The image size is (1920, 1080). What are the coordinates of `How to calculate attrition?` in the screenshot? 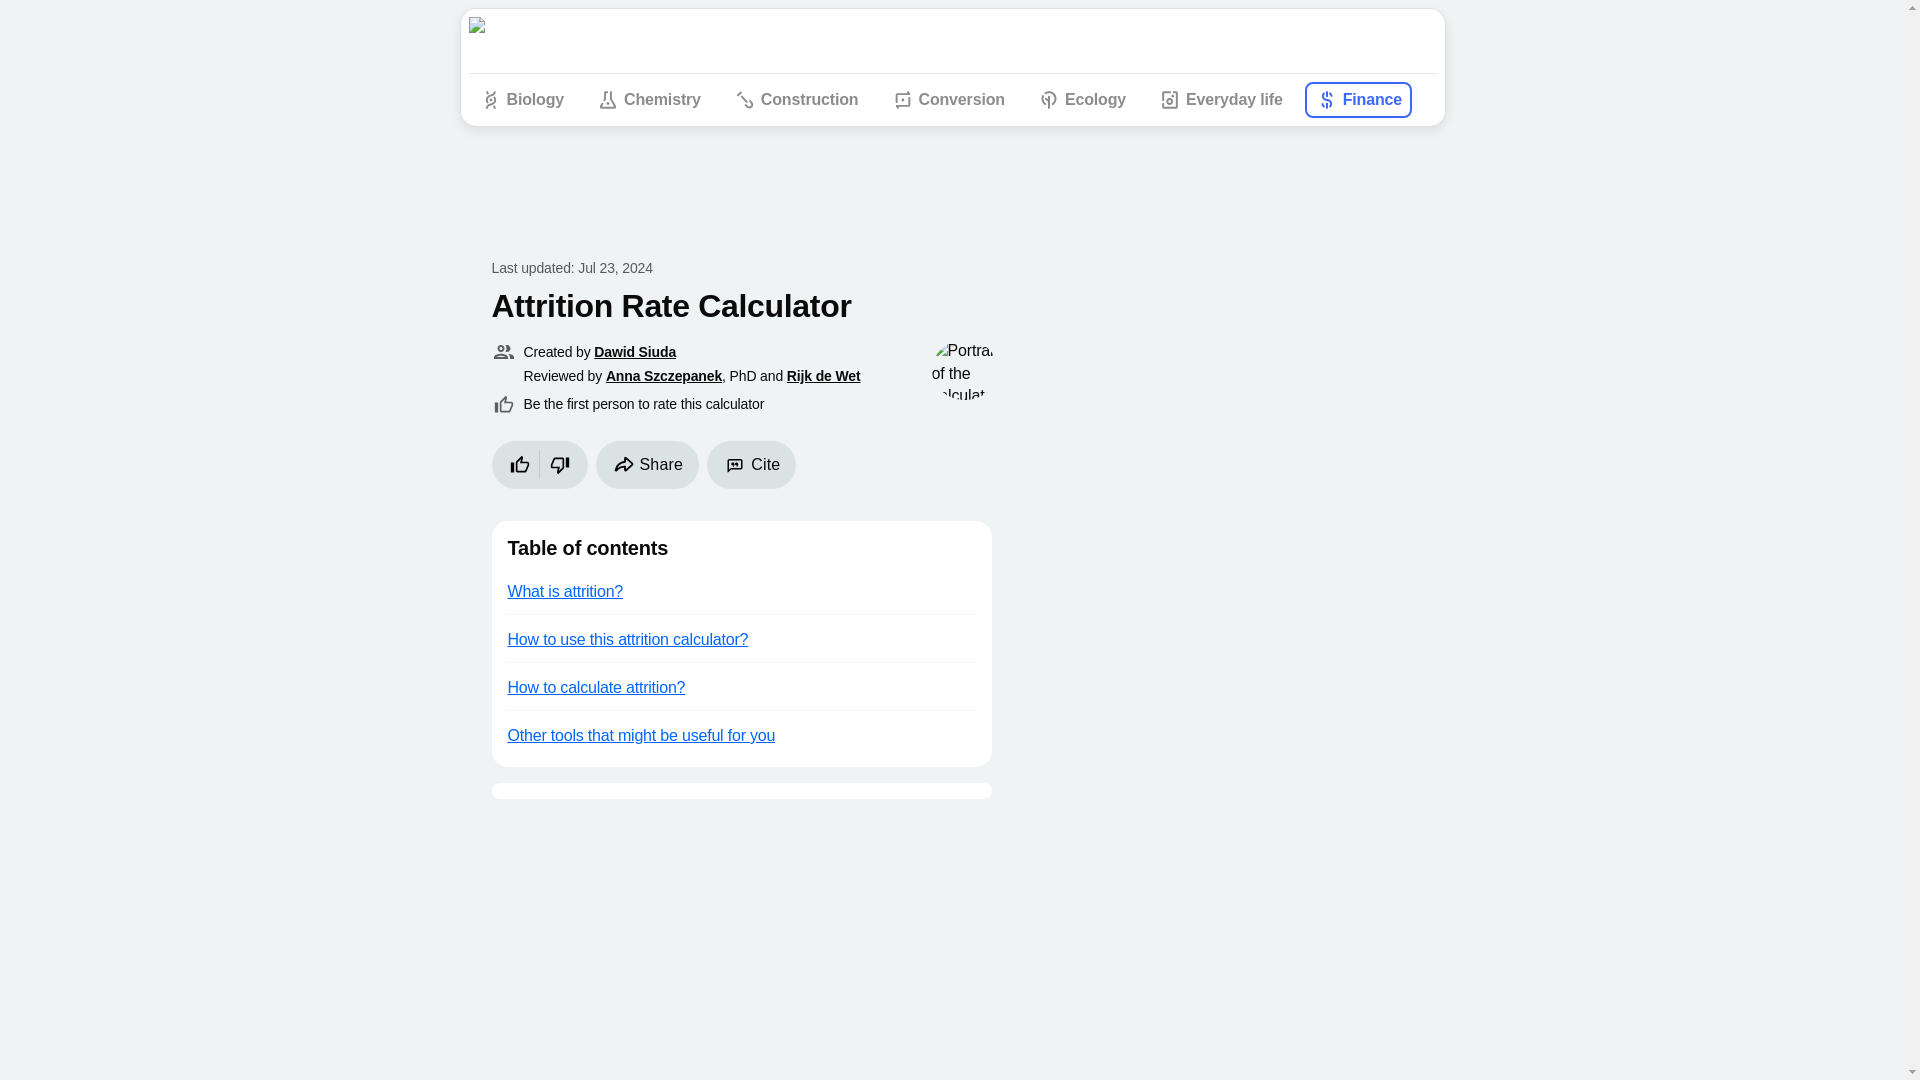 It's located at (741, 686).